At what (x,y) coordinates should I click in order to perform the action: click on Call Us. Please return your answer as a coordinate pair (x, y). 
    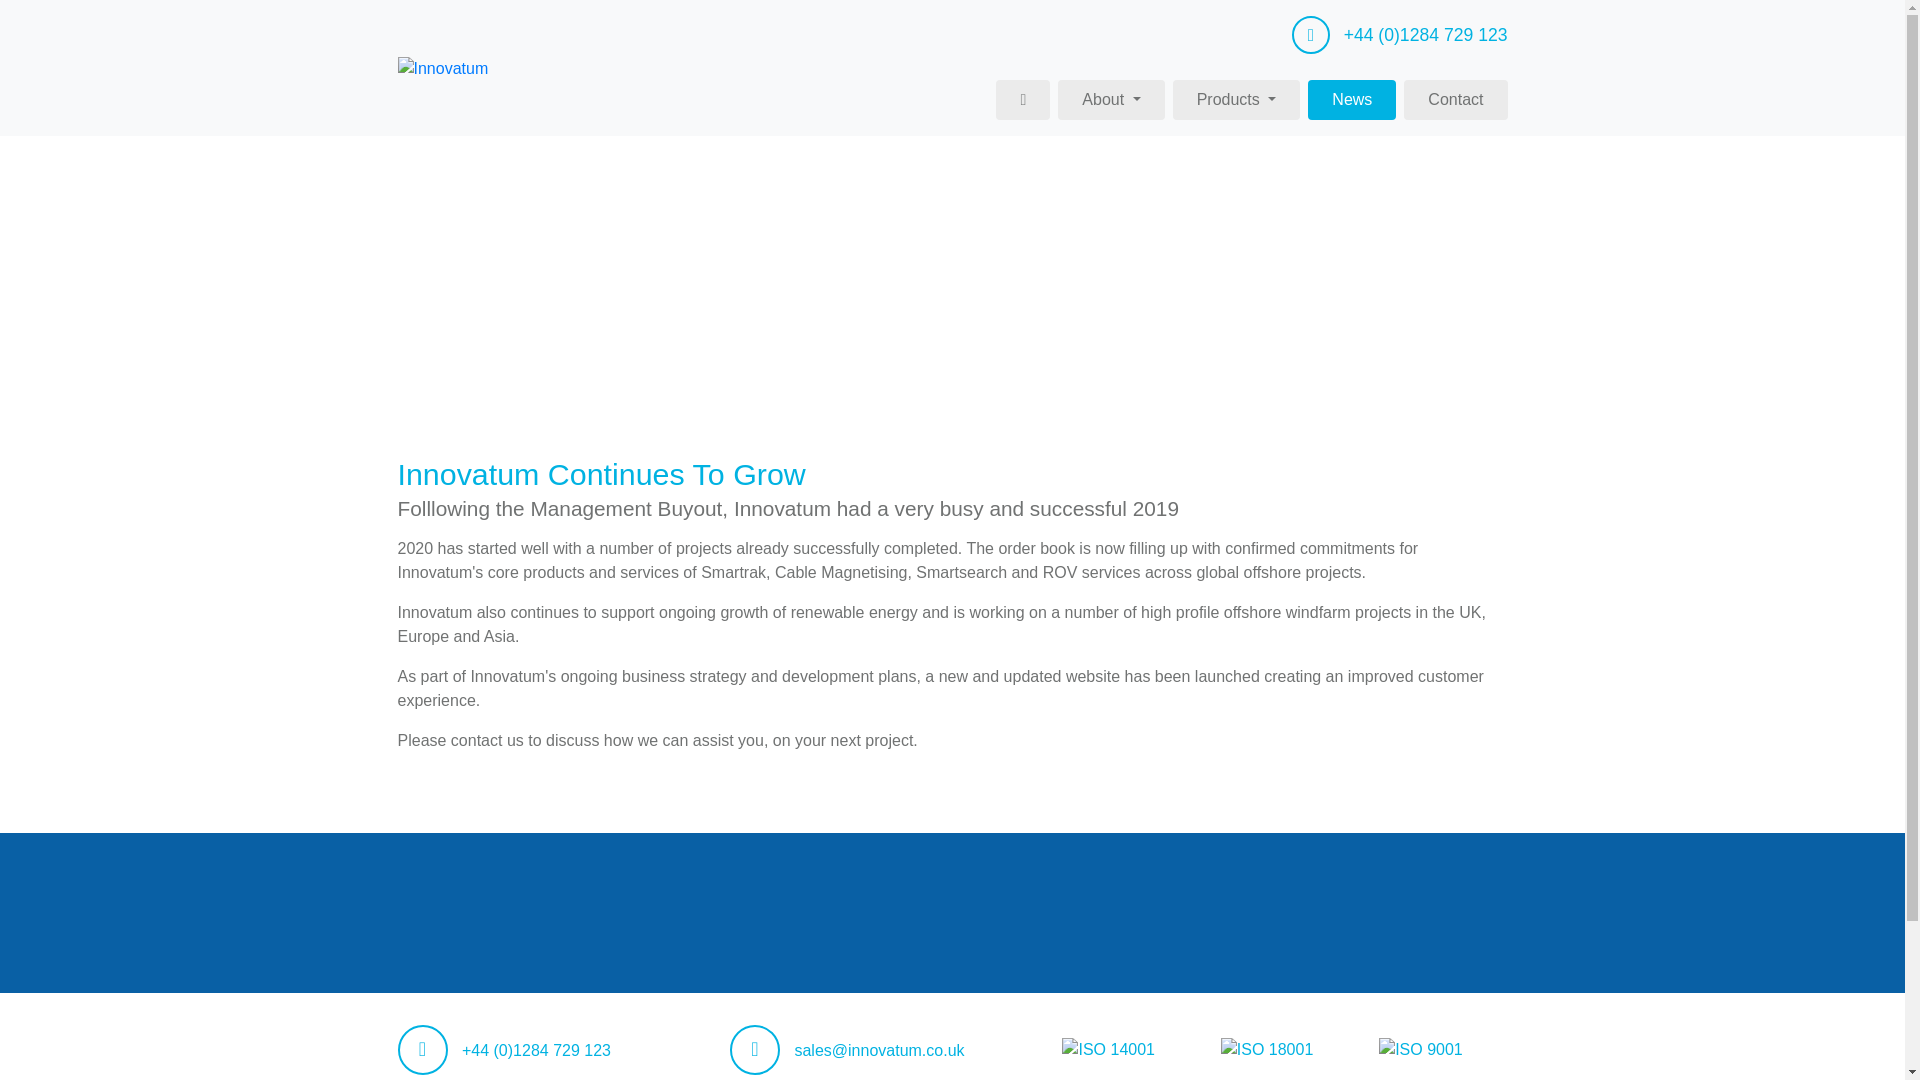
    Looking at the image, I should click on (504, 1050).